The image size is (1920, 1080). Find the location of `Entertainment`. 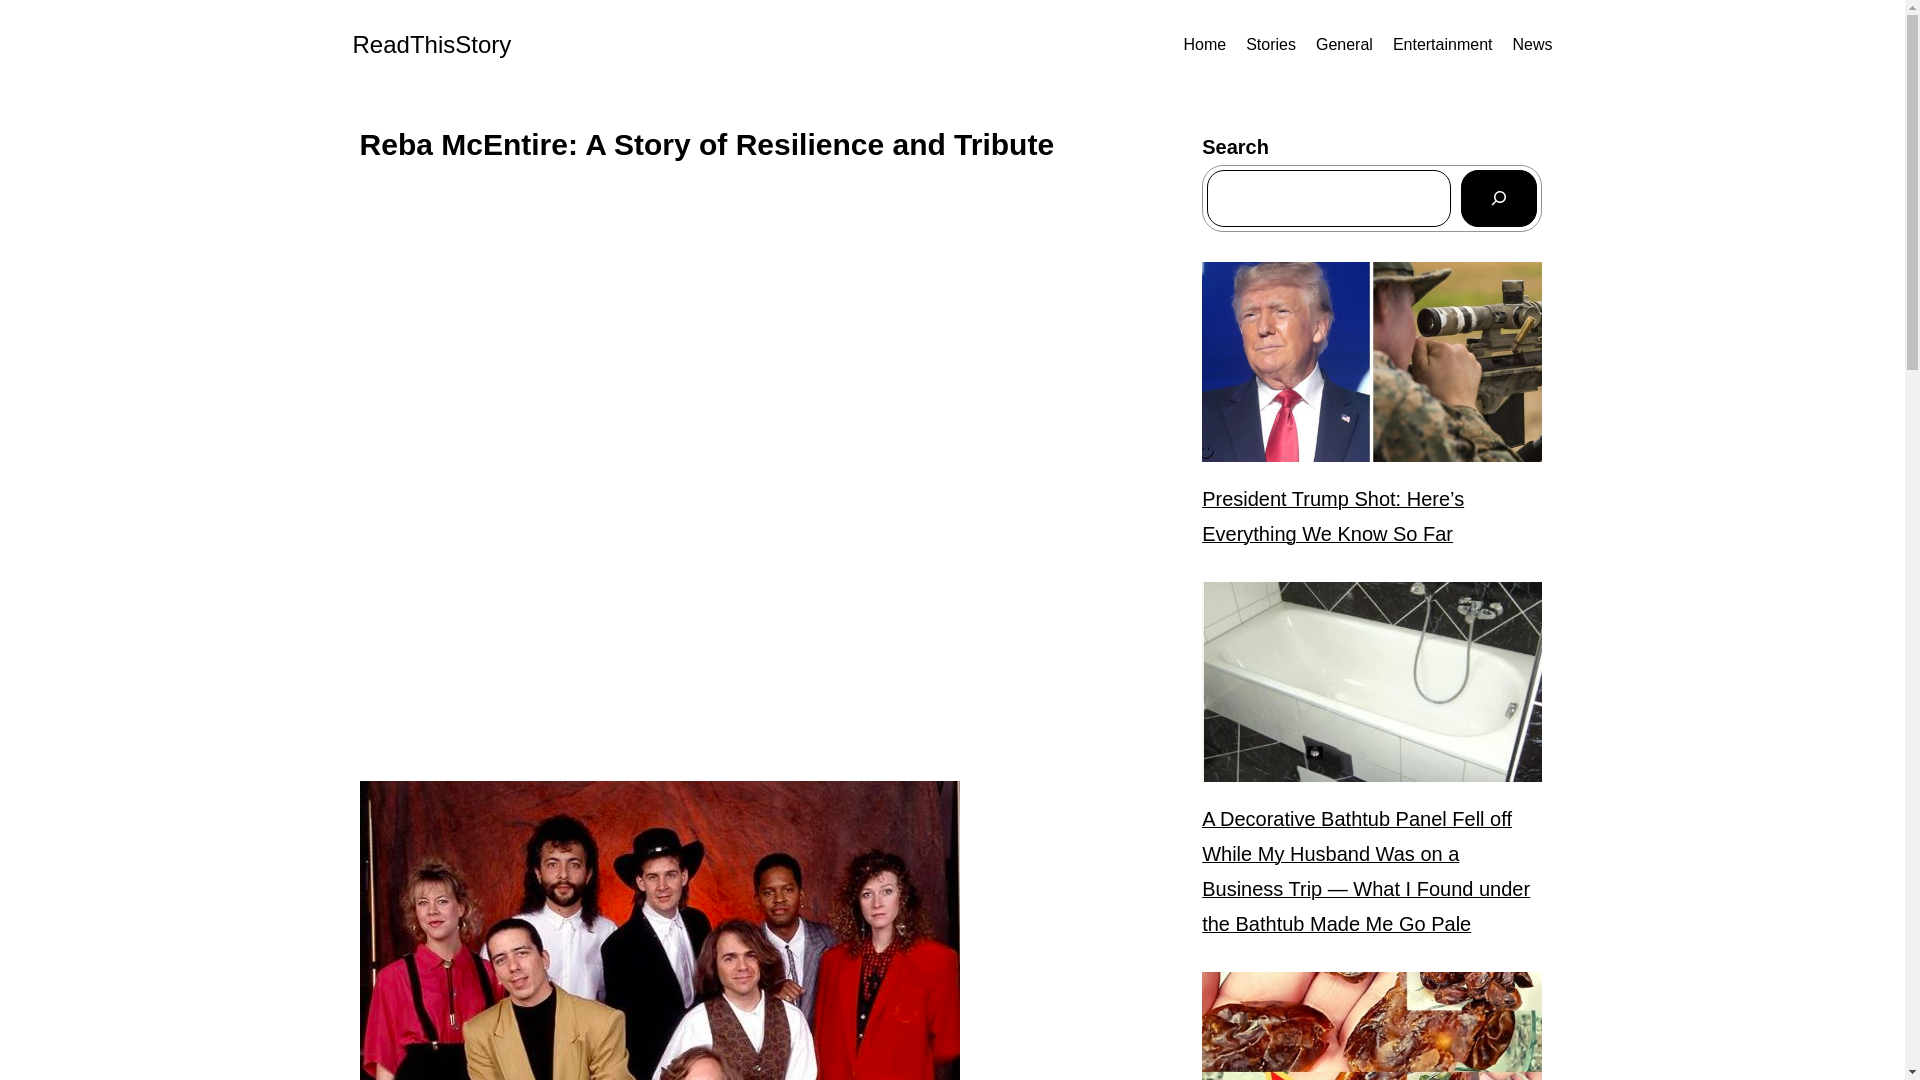

Entertainment is located at coordinates (1443, 45).